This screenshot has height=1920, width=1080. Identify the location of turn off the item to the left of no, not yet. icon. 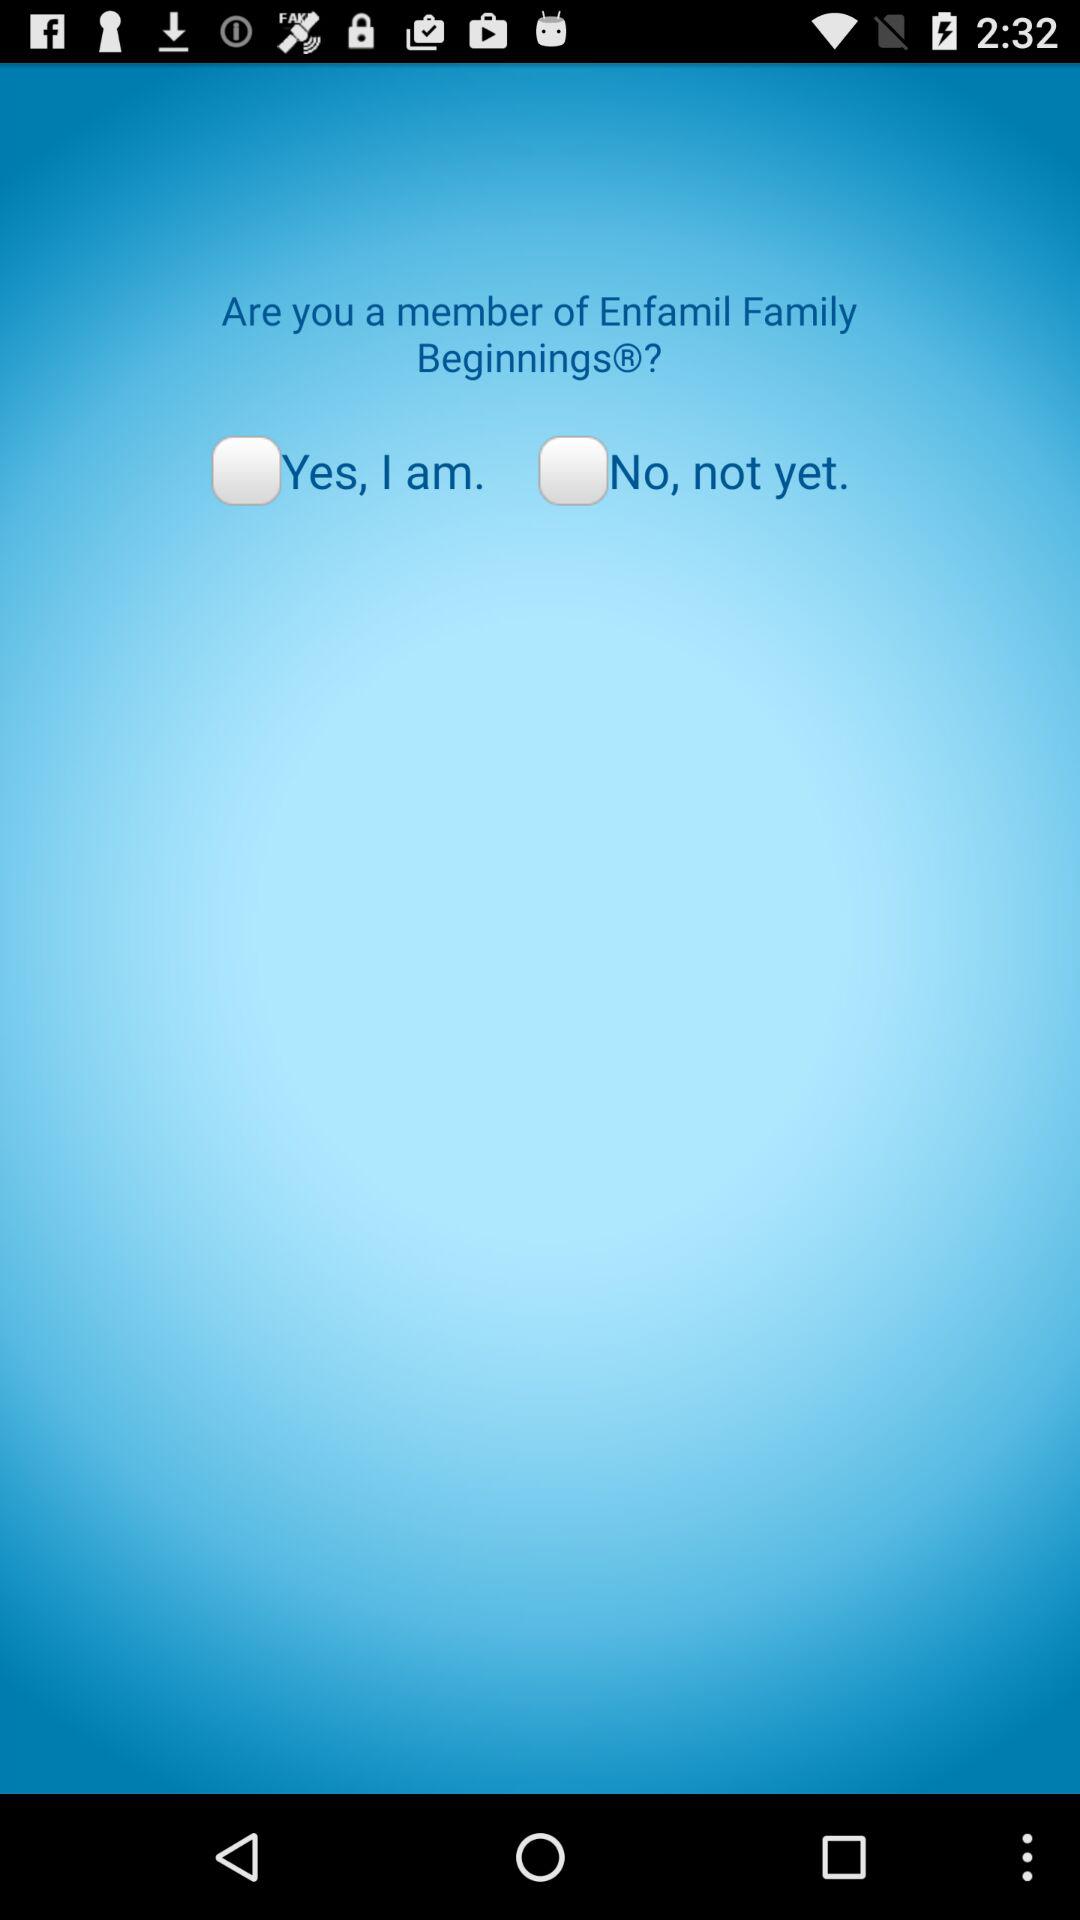
(348, 470).